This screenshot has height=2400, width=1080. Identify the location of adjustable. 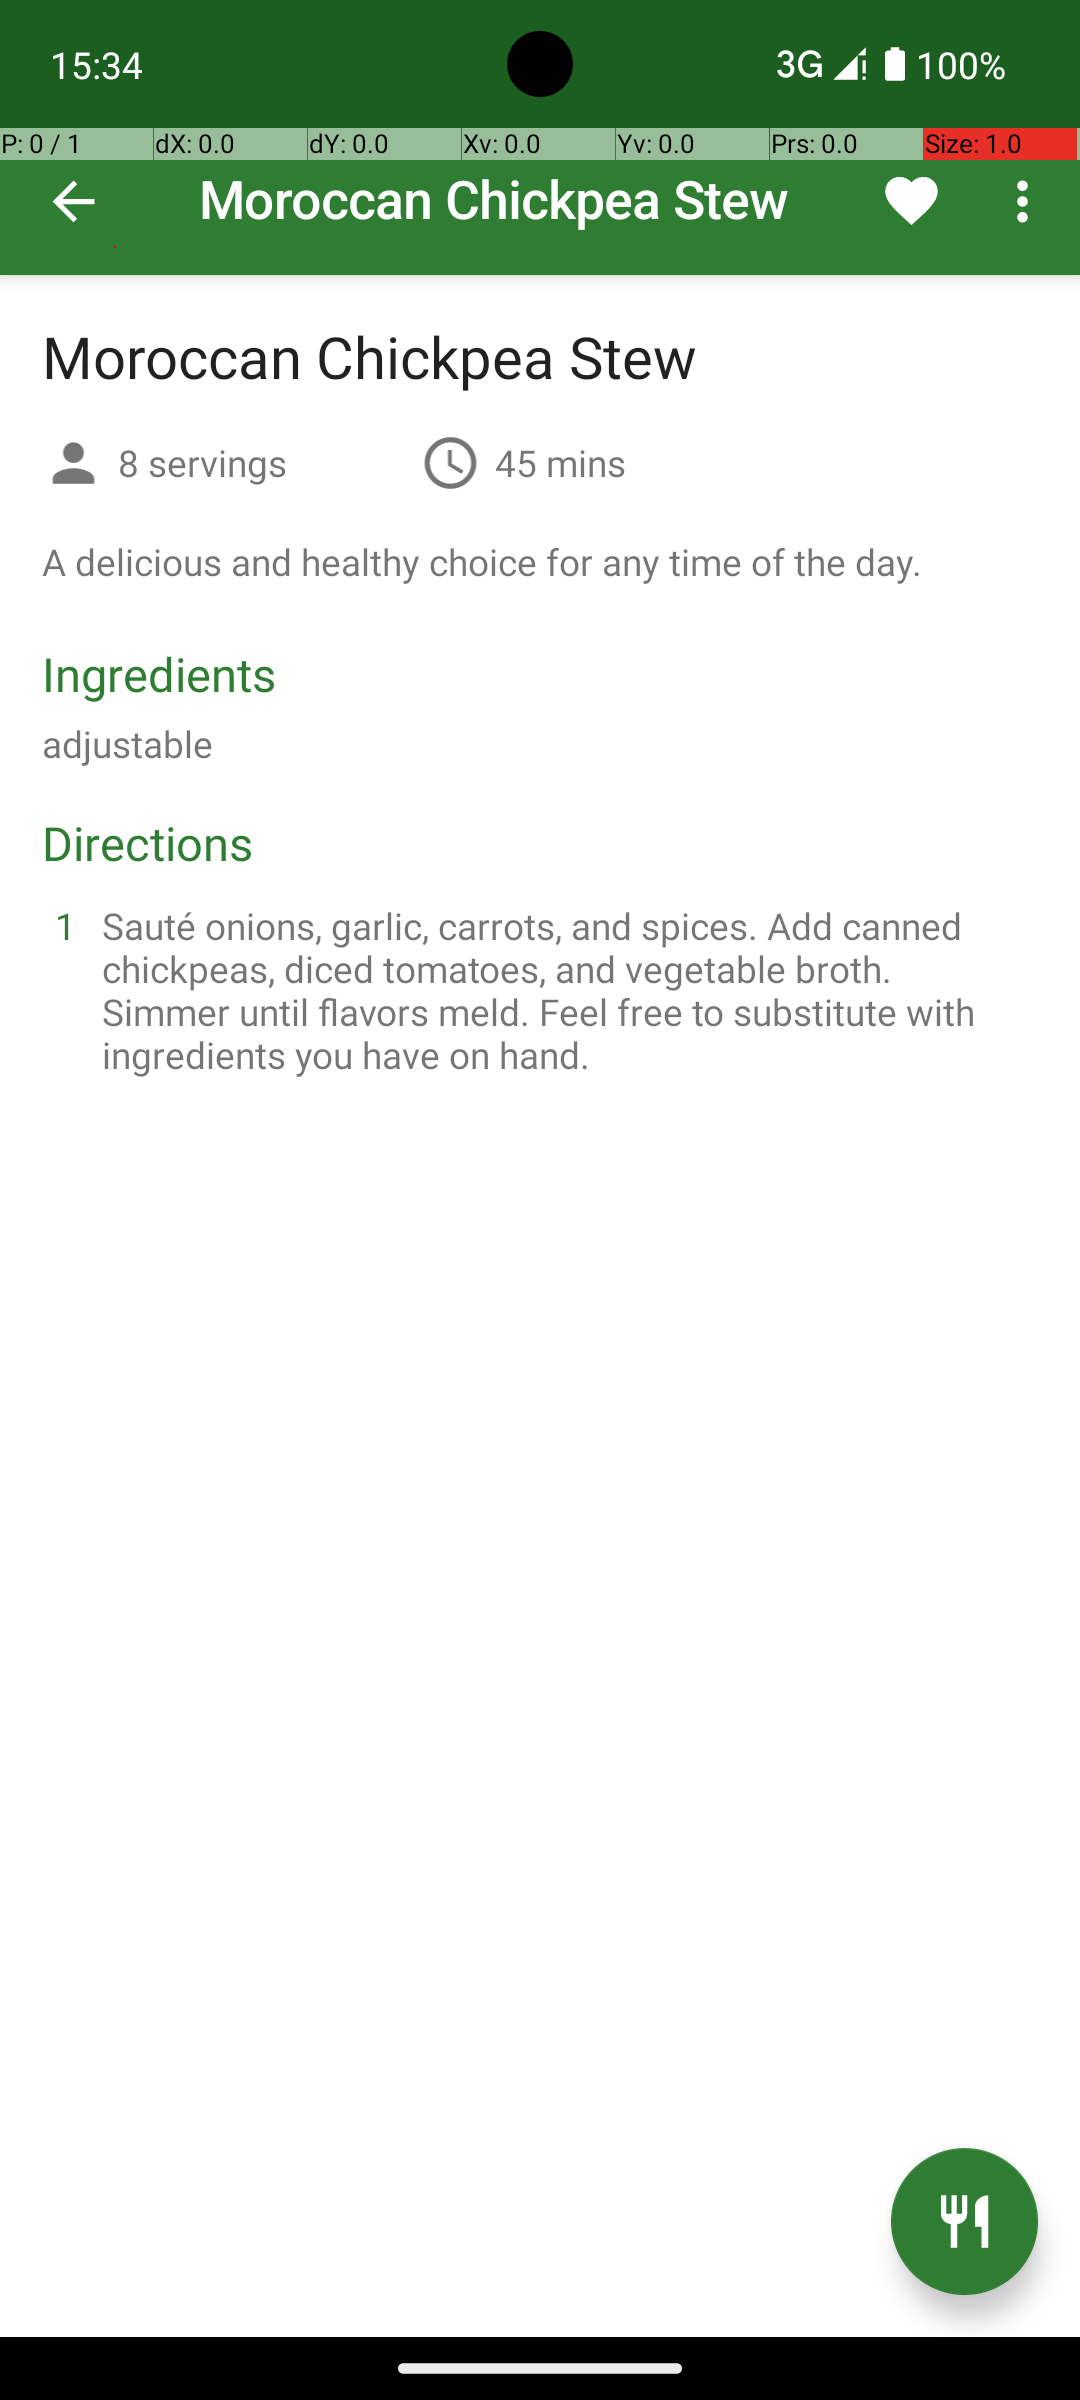
(128, 744).